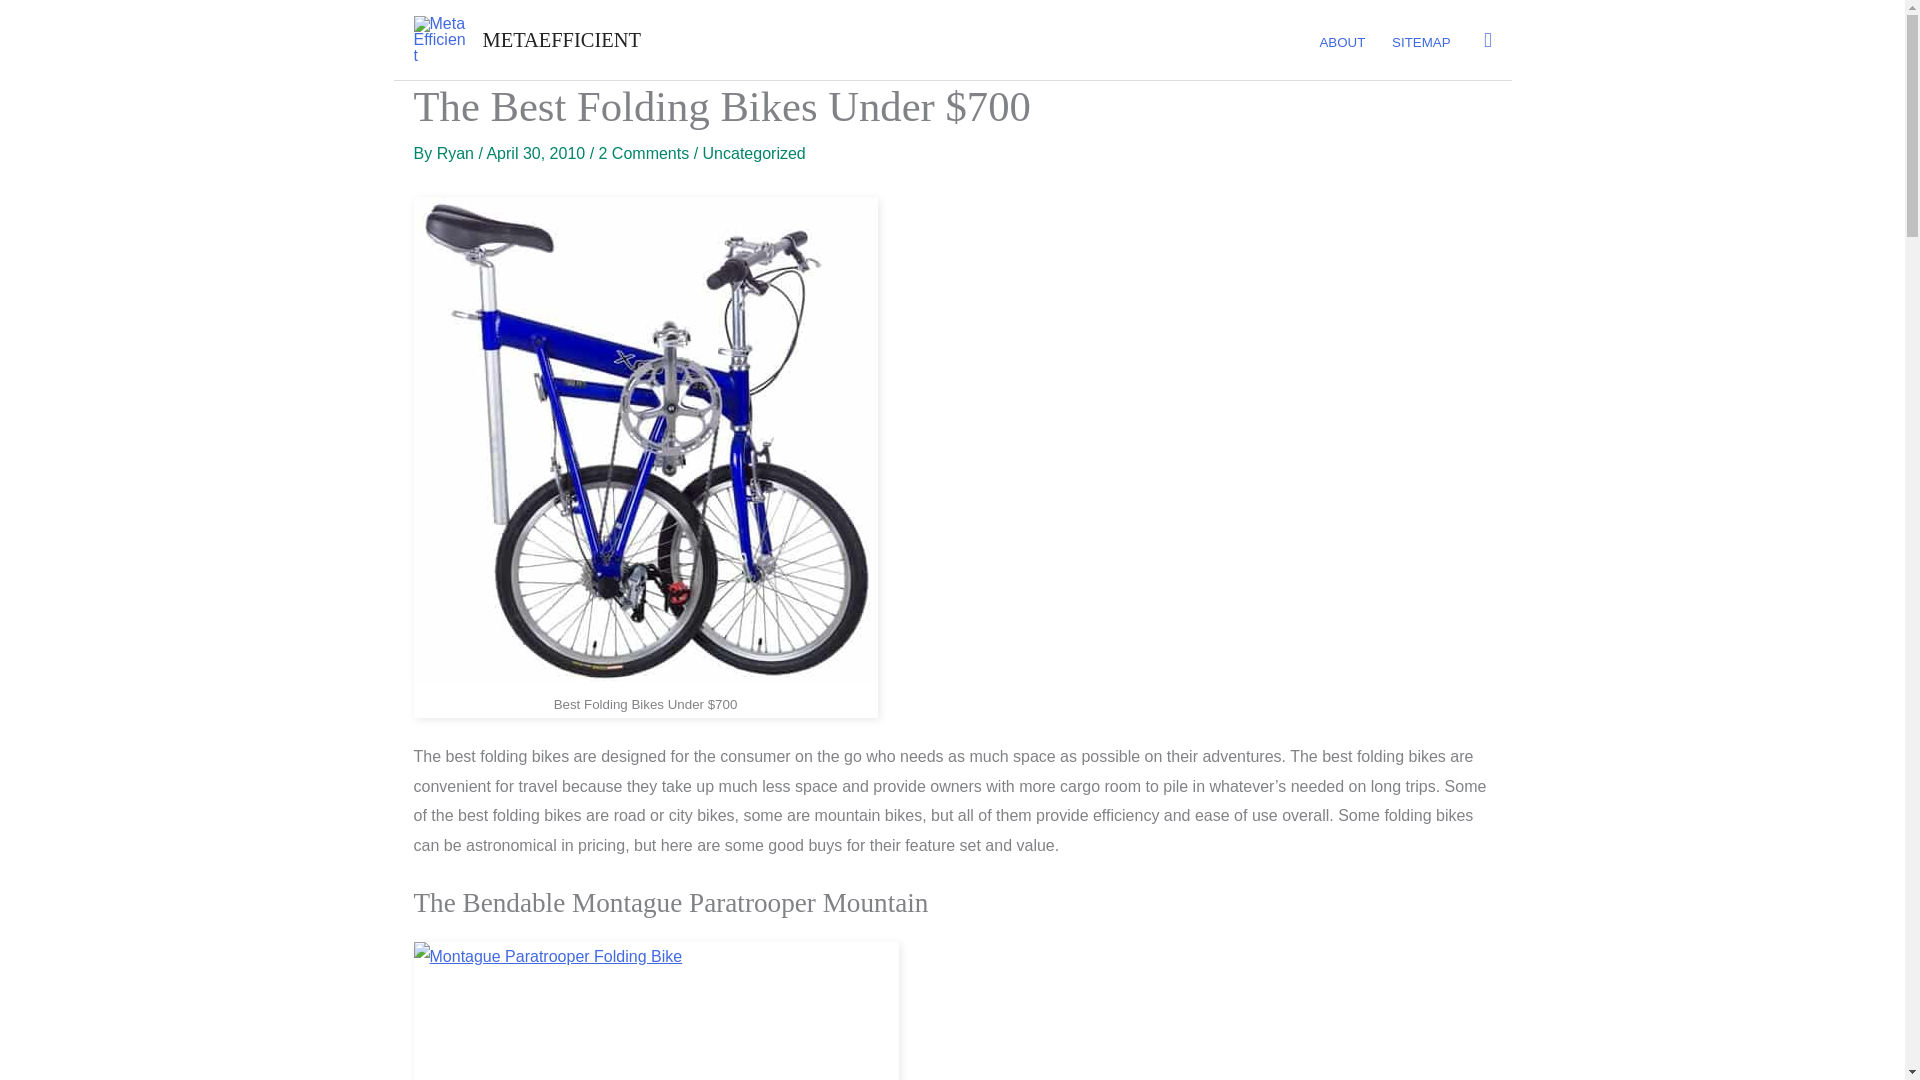 This screenshot has width=1920, height=1080. I want to click on View all posts by Ryan, so click(458, 153).